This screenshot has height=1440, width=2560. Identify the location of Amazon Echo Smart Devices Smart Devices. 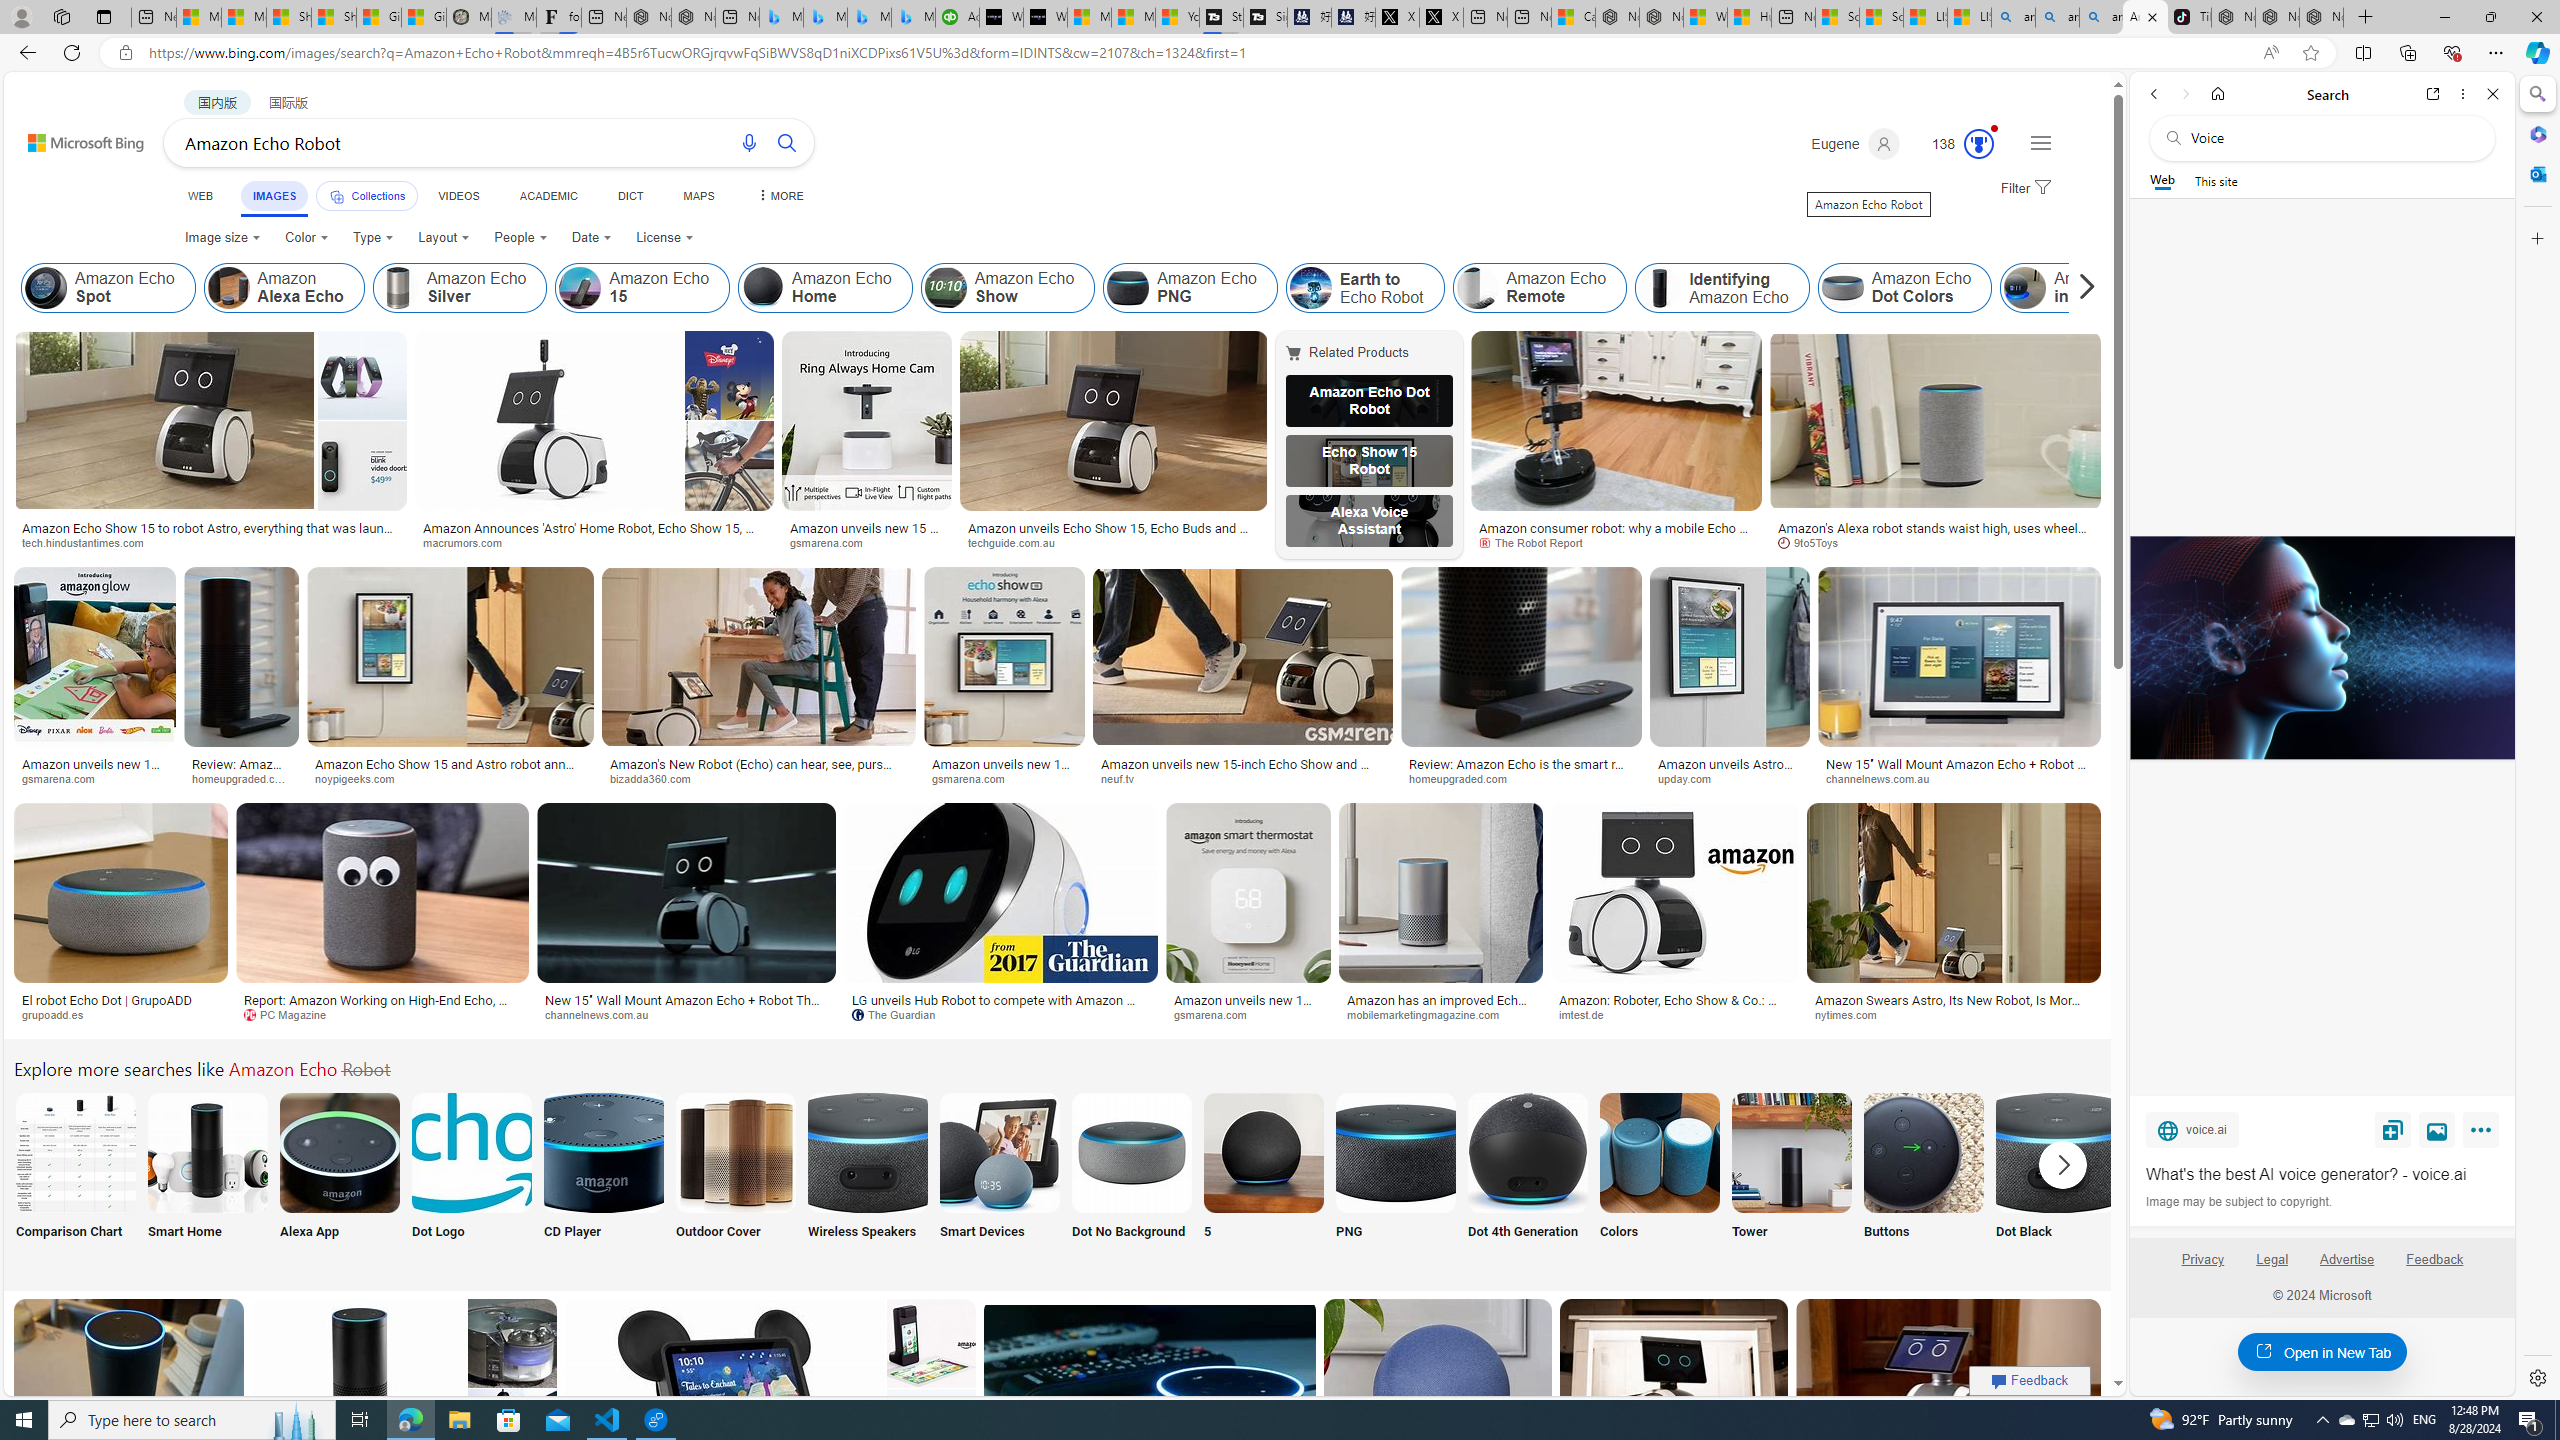
(999, 1178).